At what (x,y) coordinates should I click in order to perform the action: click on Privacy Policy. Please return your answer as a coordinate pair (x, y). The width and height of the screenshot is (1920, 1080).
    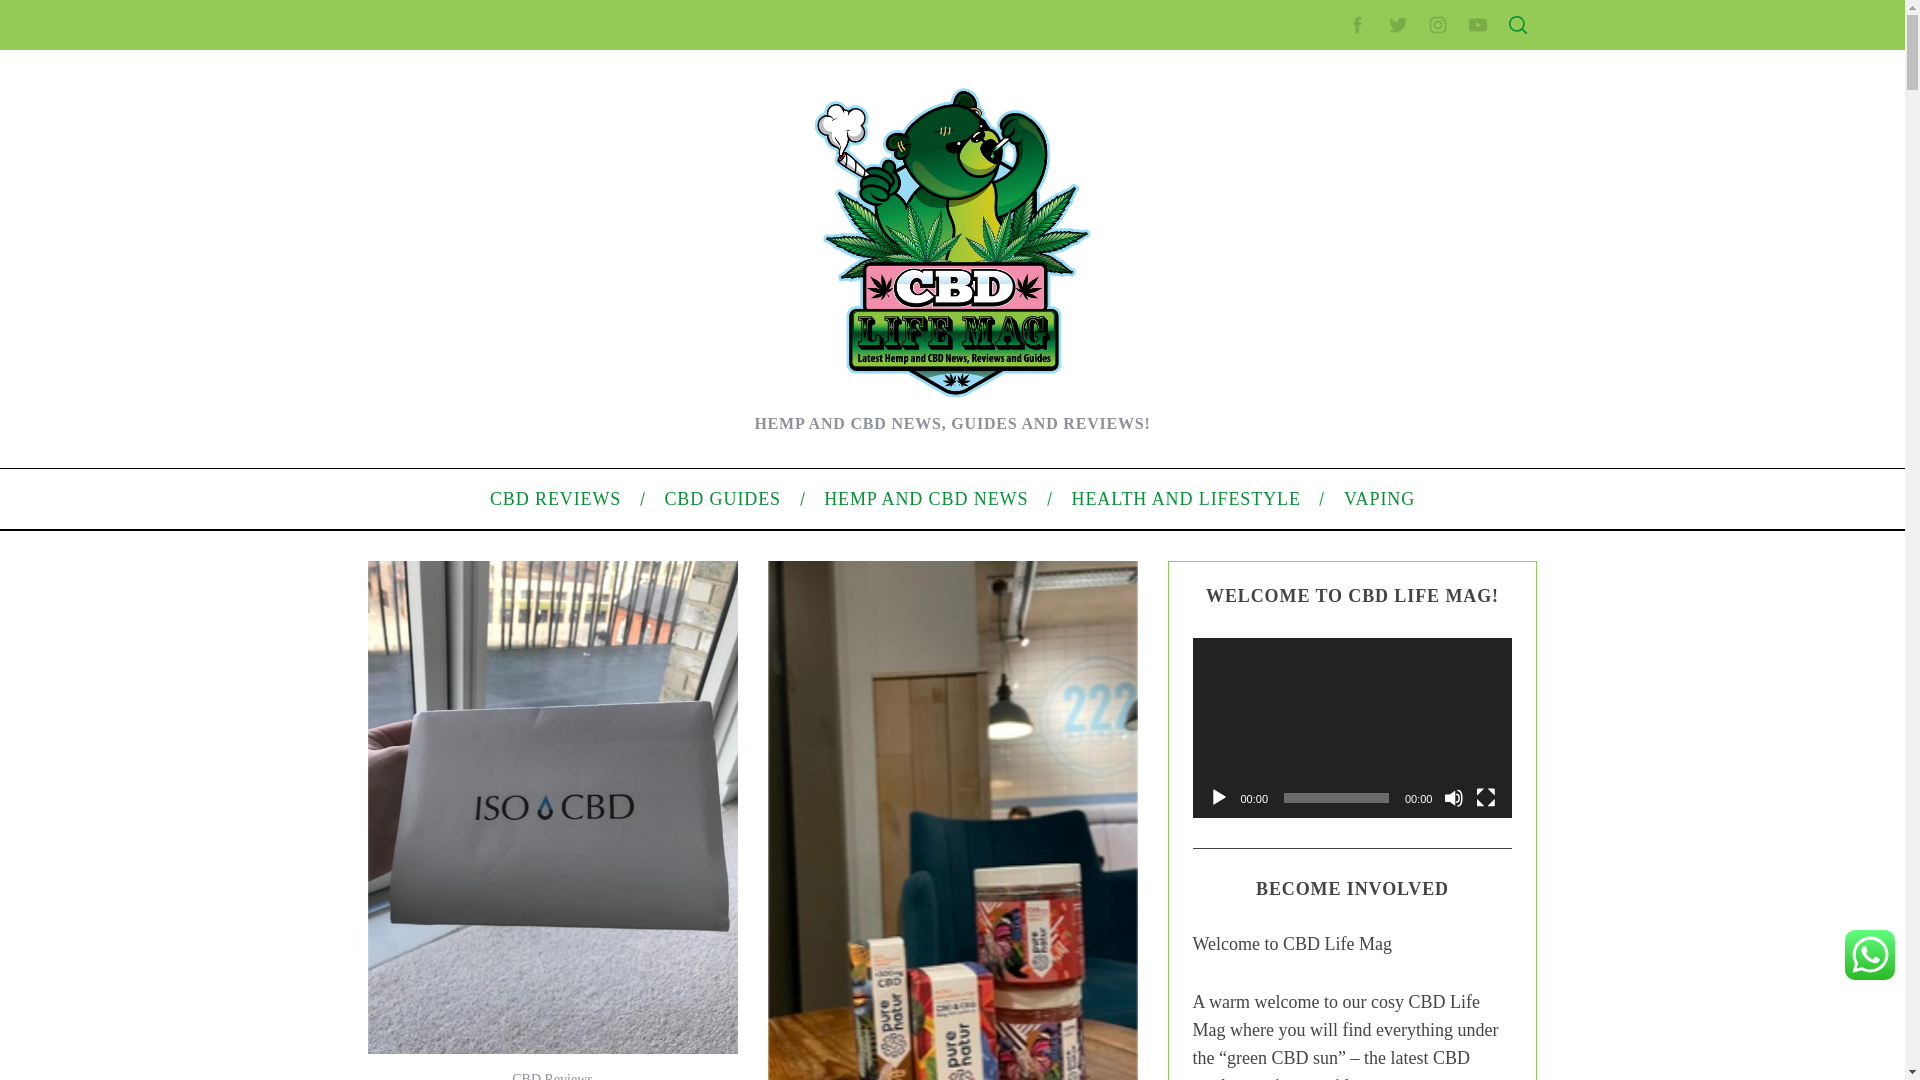
    Looking at the image, I should click on (1318, 404).